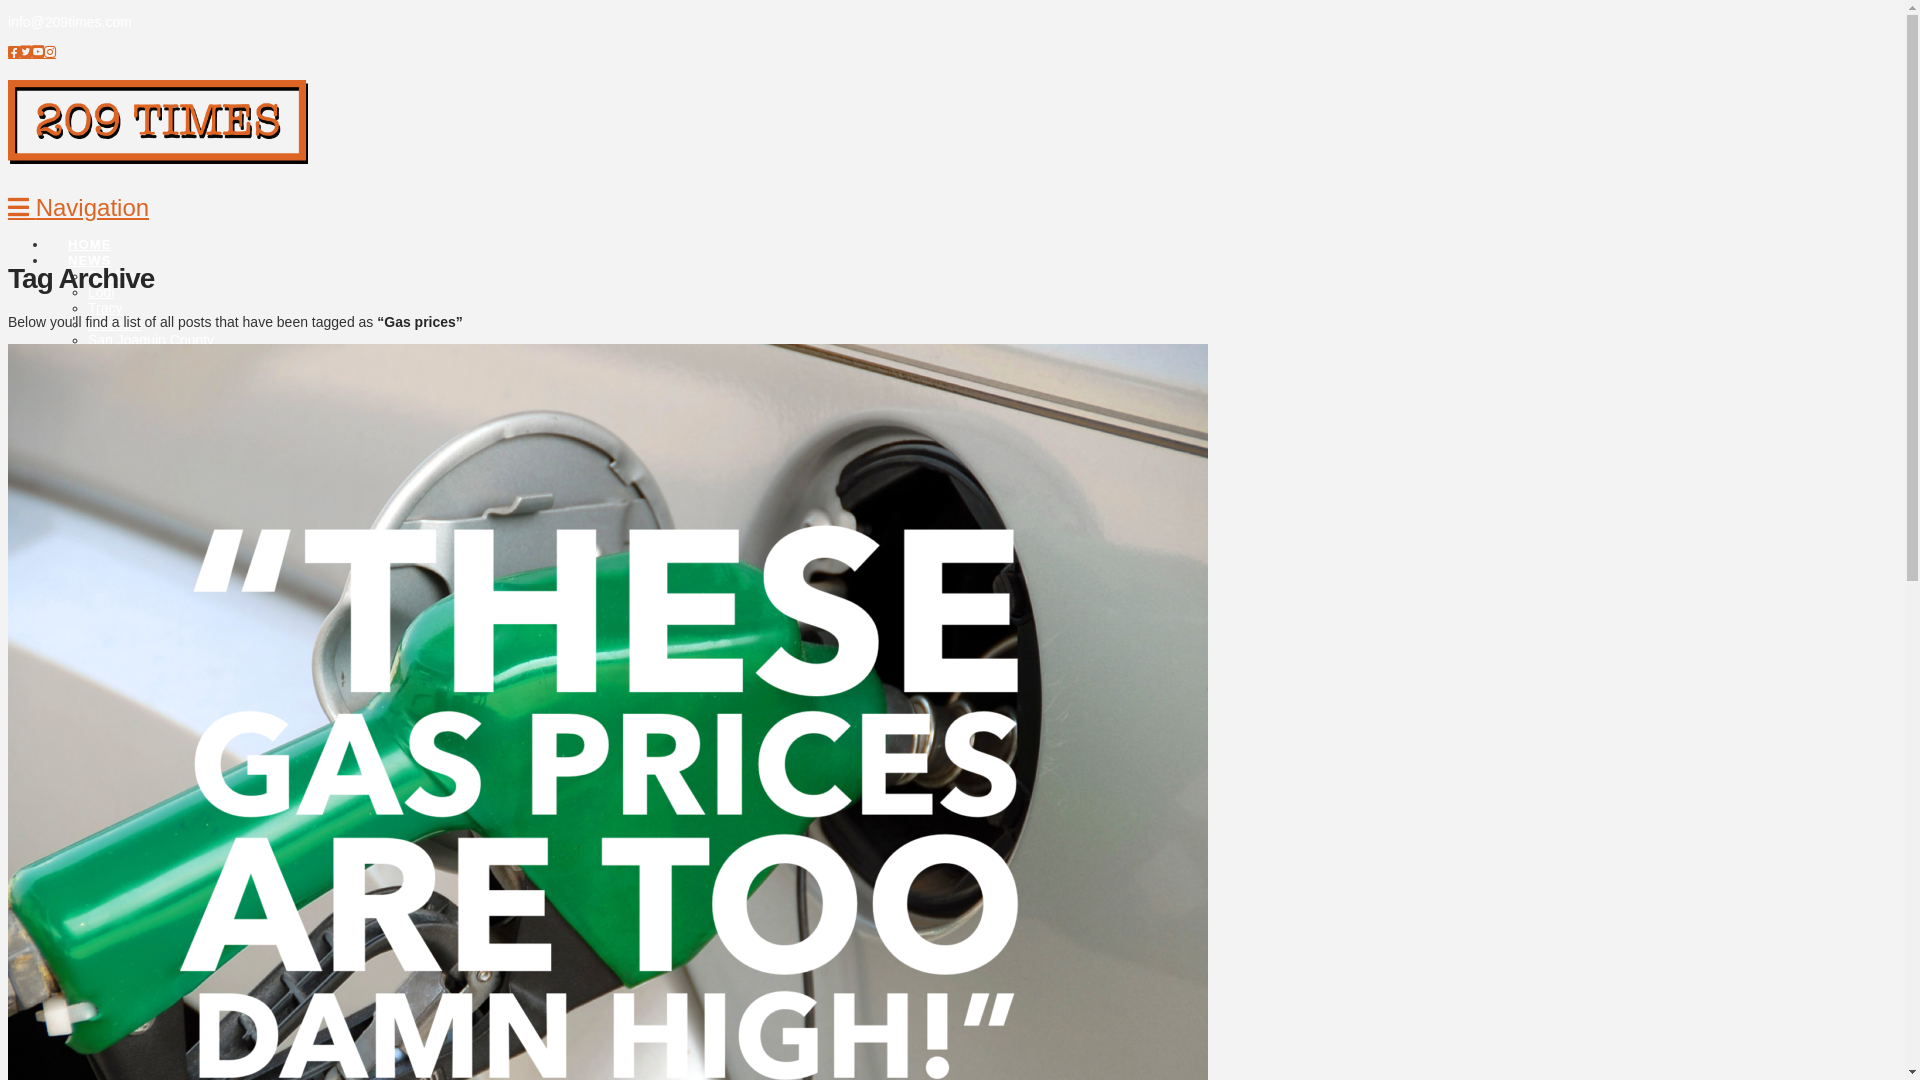  I want to click on HOME, so click(72, 578).